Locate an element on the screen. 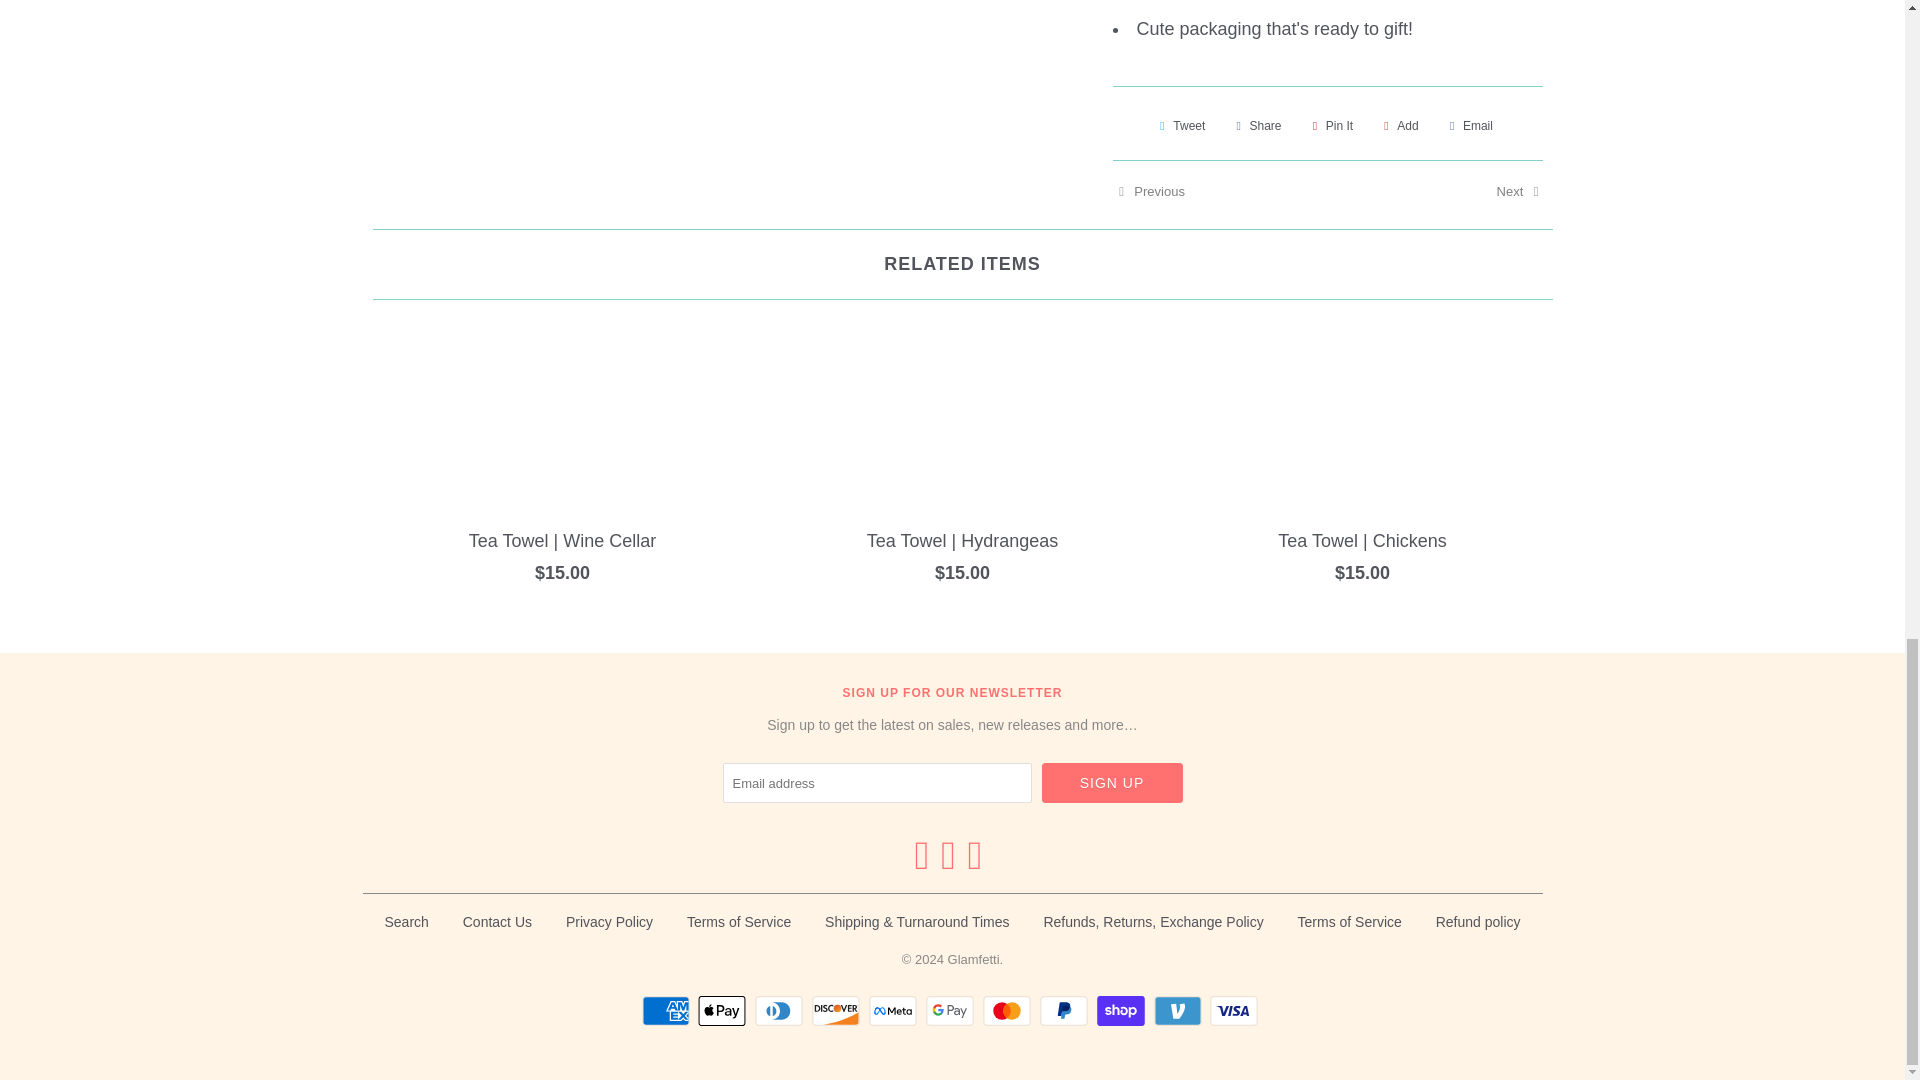  Google Pay is located at coordinates (952, 1010).